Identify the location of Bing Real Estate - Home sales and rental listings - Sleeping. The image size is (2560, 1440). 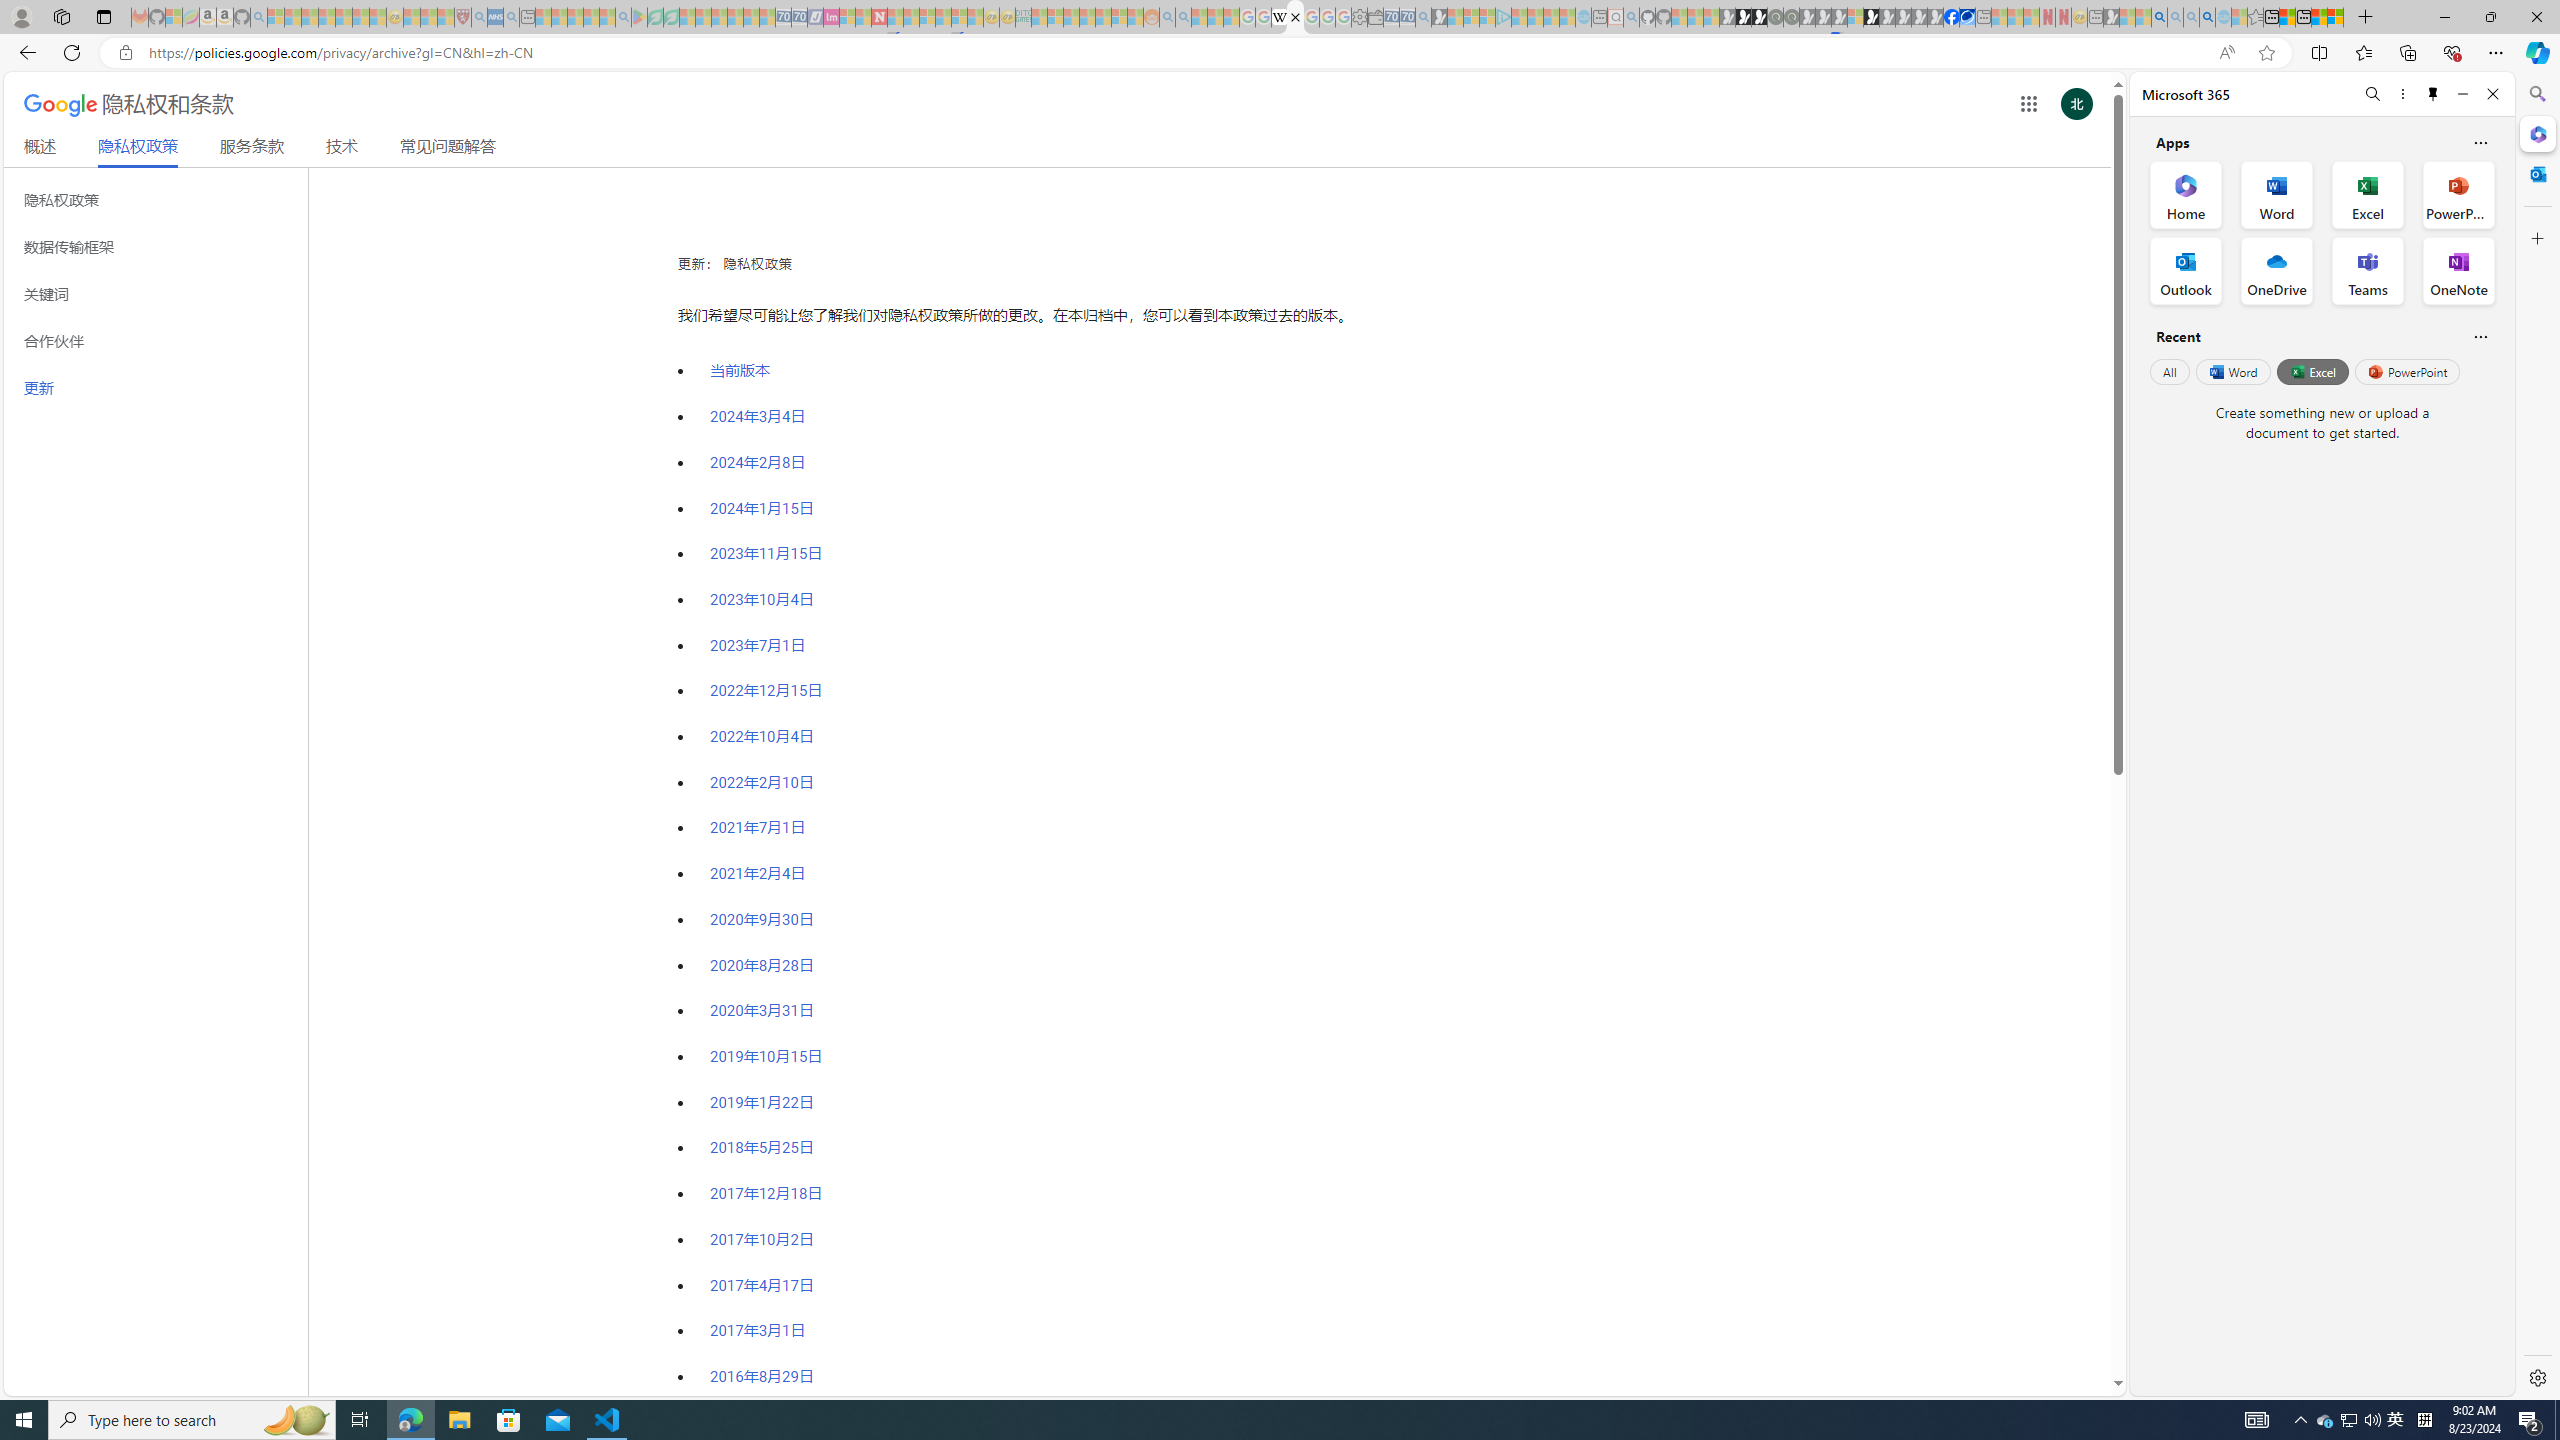
(1423, 17).